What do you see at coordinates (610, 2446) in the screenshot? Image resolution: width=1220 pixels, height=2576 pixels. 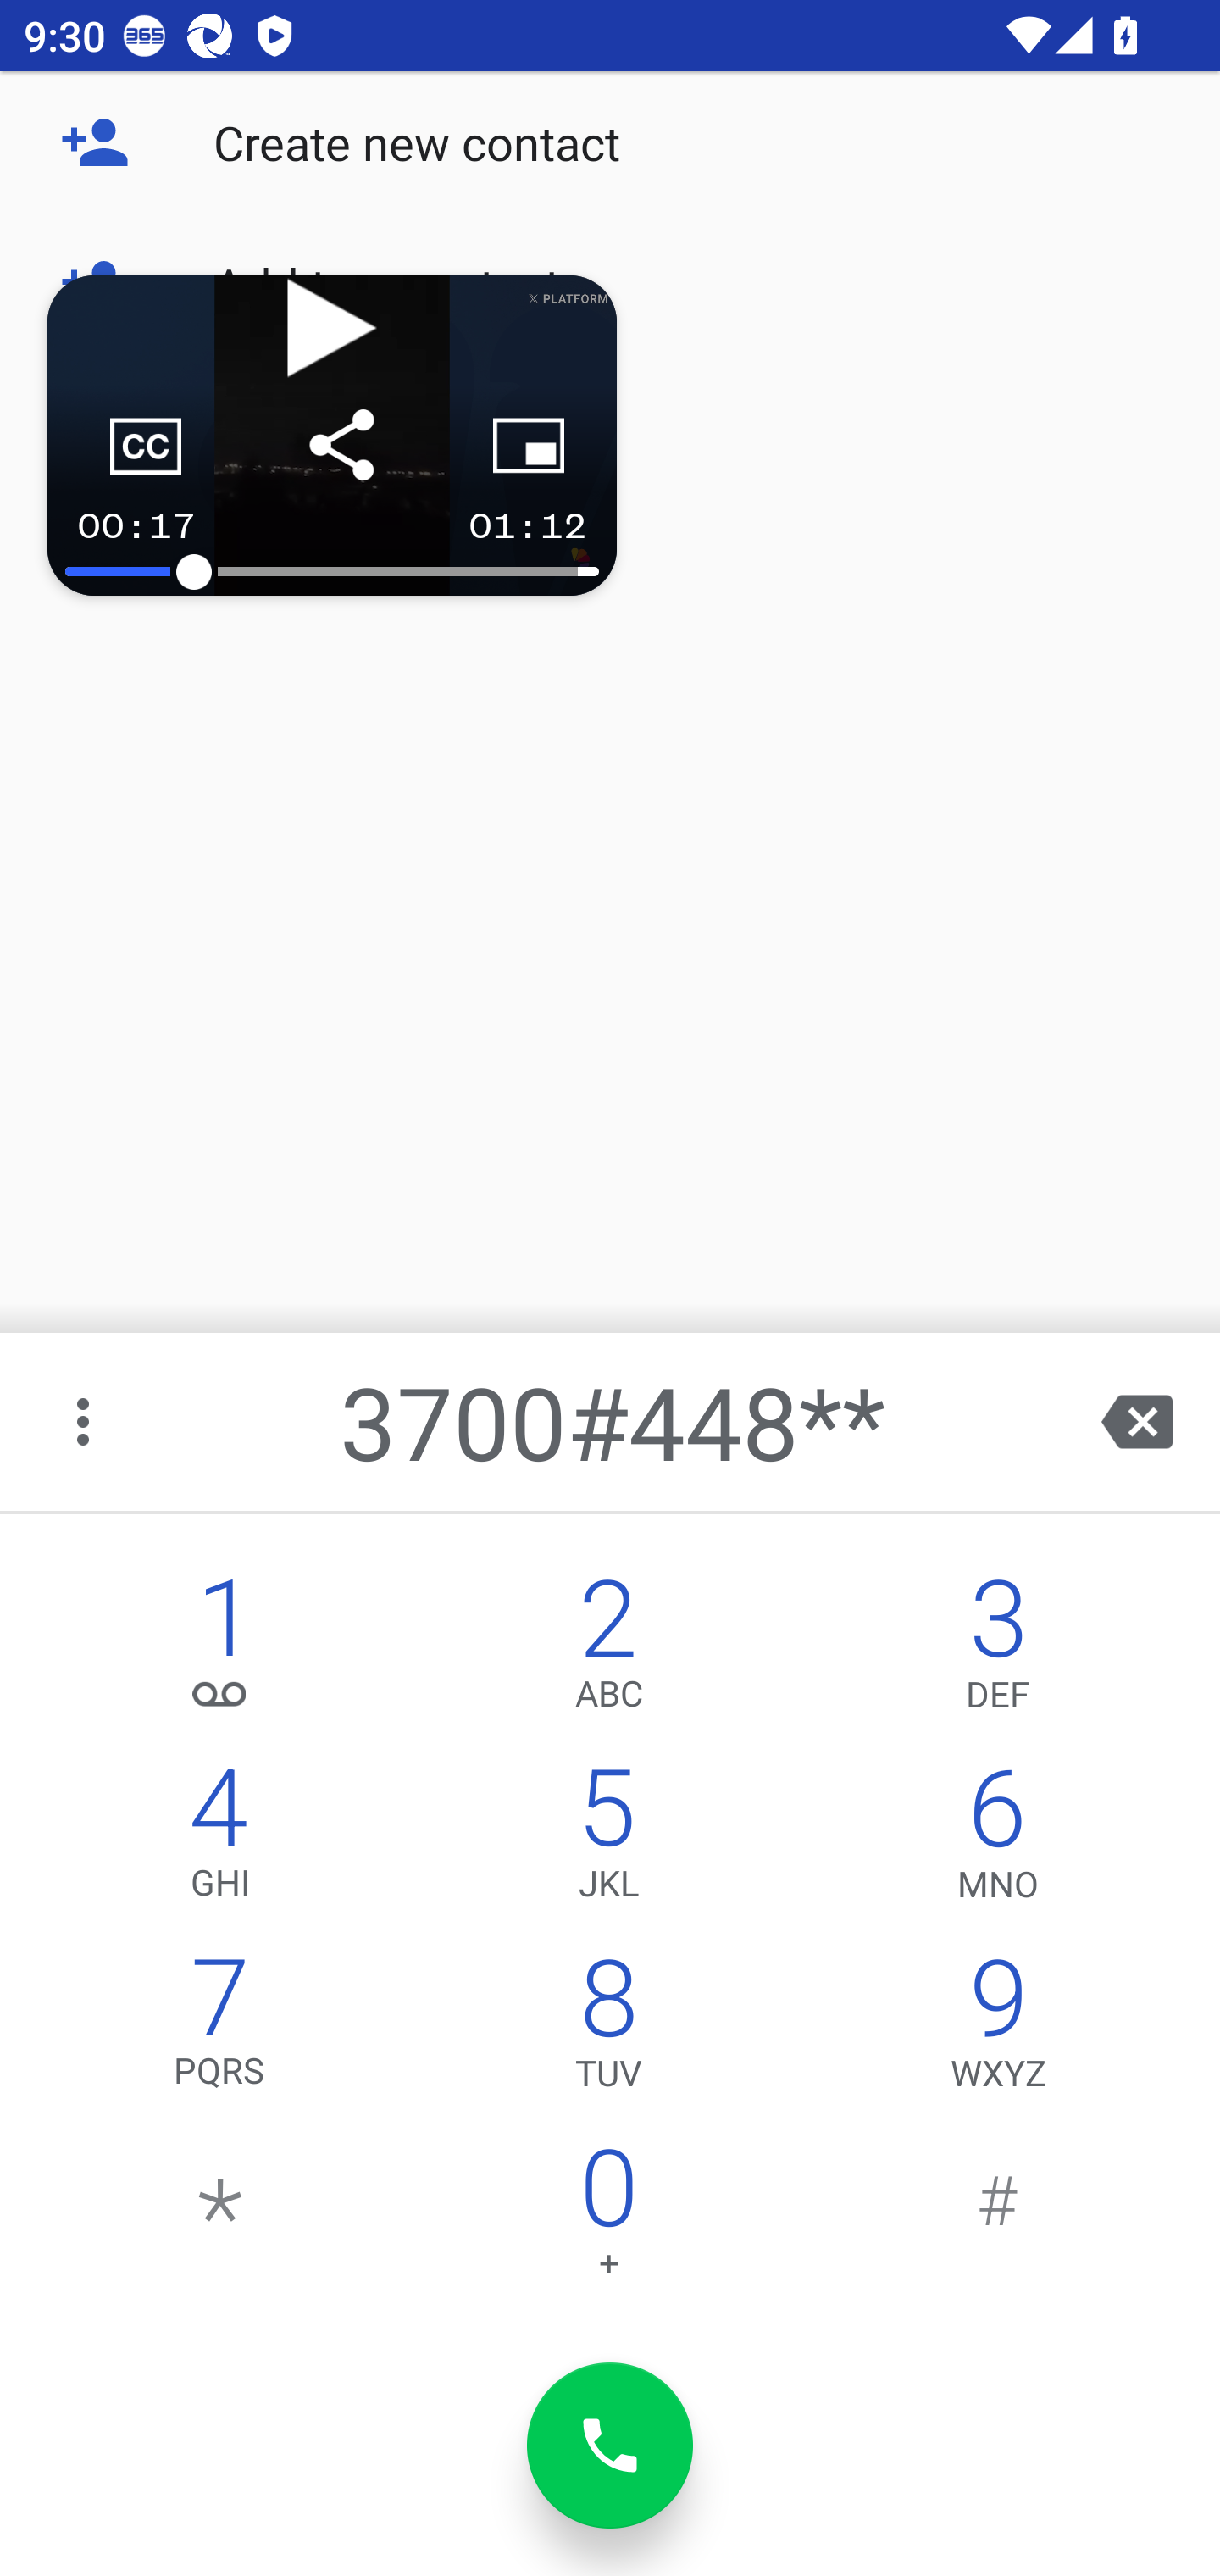 I see `dial` at bounding box center [610, 2446].